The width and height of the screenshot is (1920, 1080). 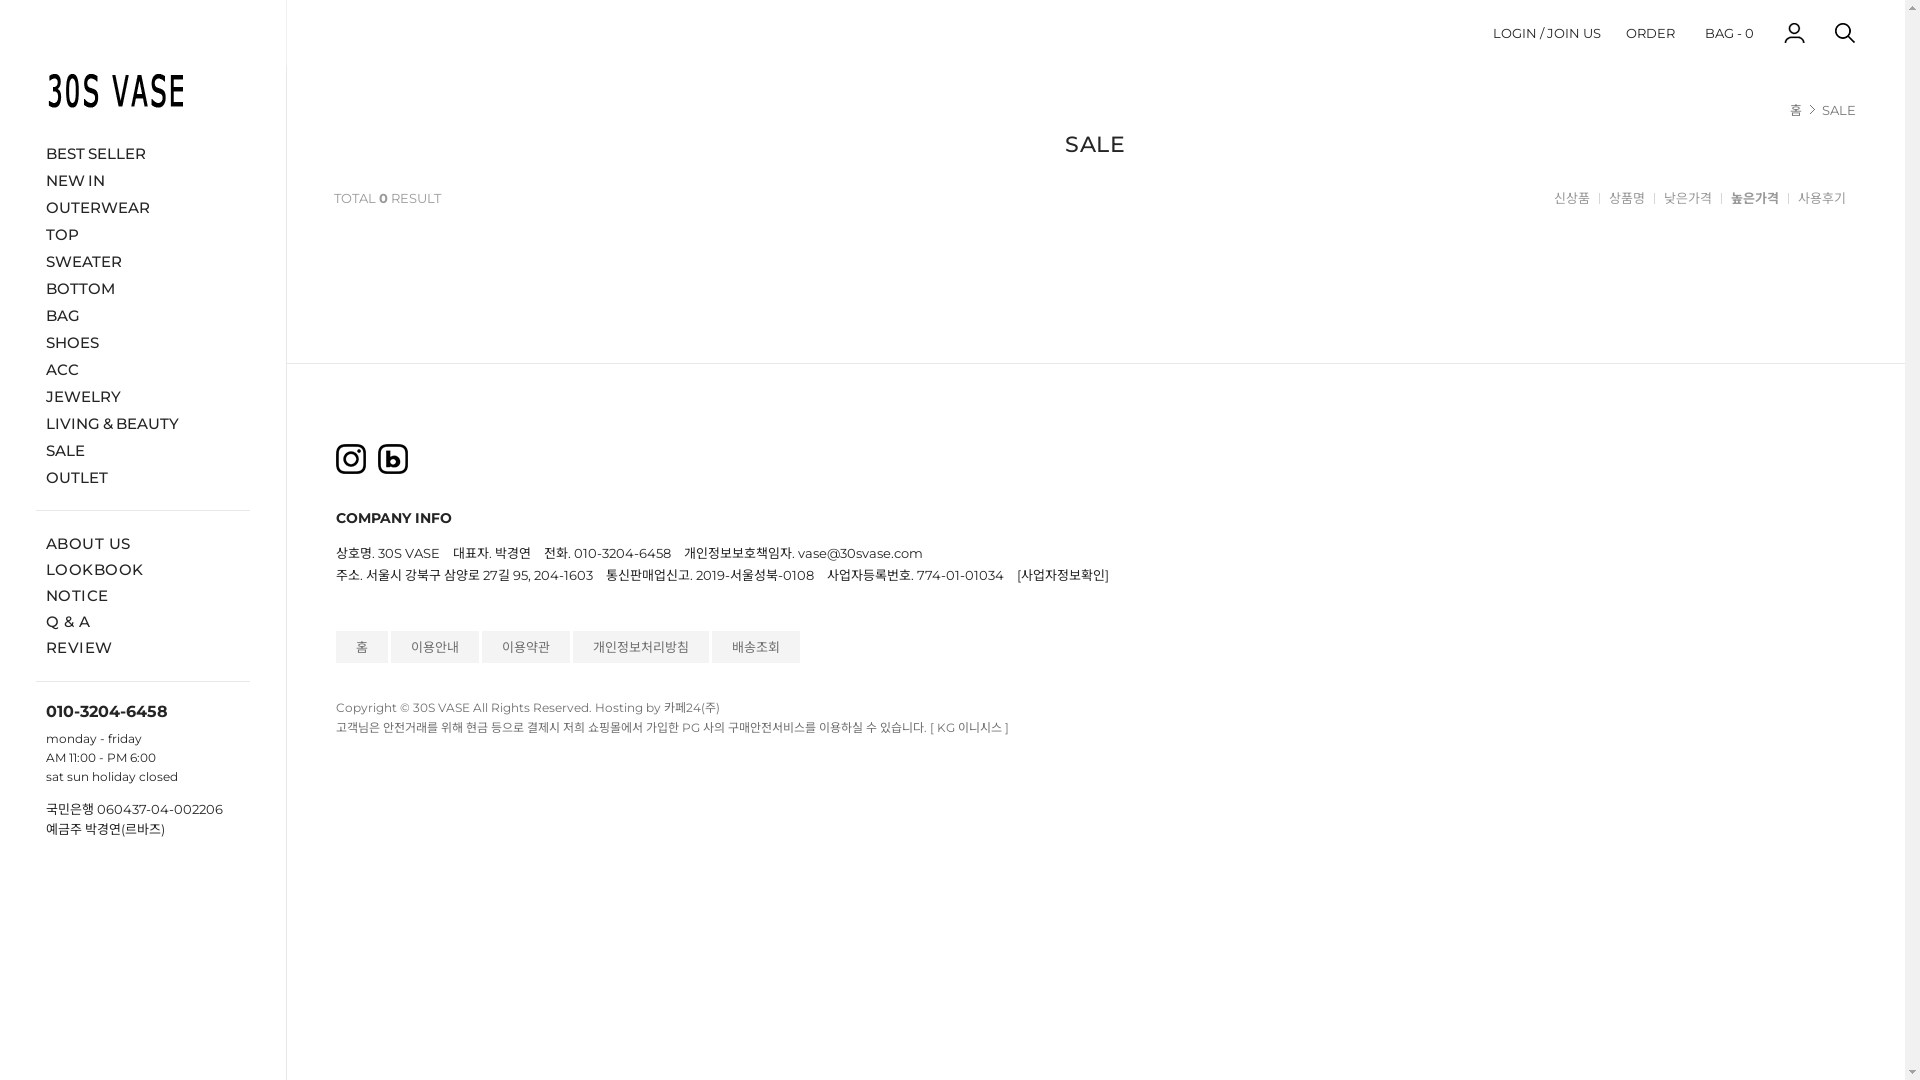 What do you see at coordinates (143, 368) in the screenshot?
I see `ACC` at bounding box center [143, 368].